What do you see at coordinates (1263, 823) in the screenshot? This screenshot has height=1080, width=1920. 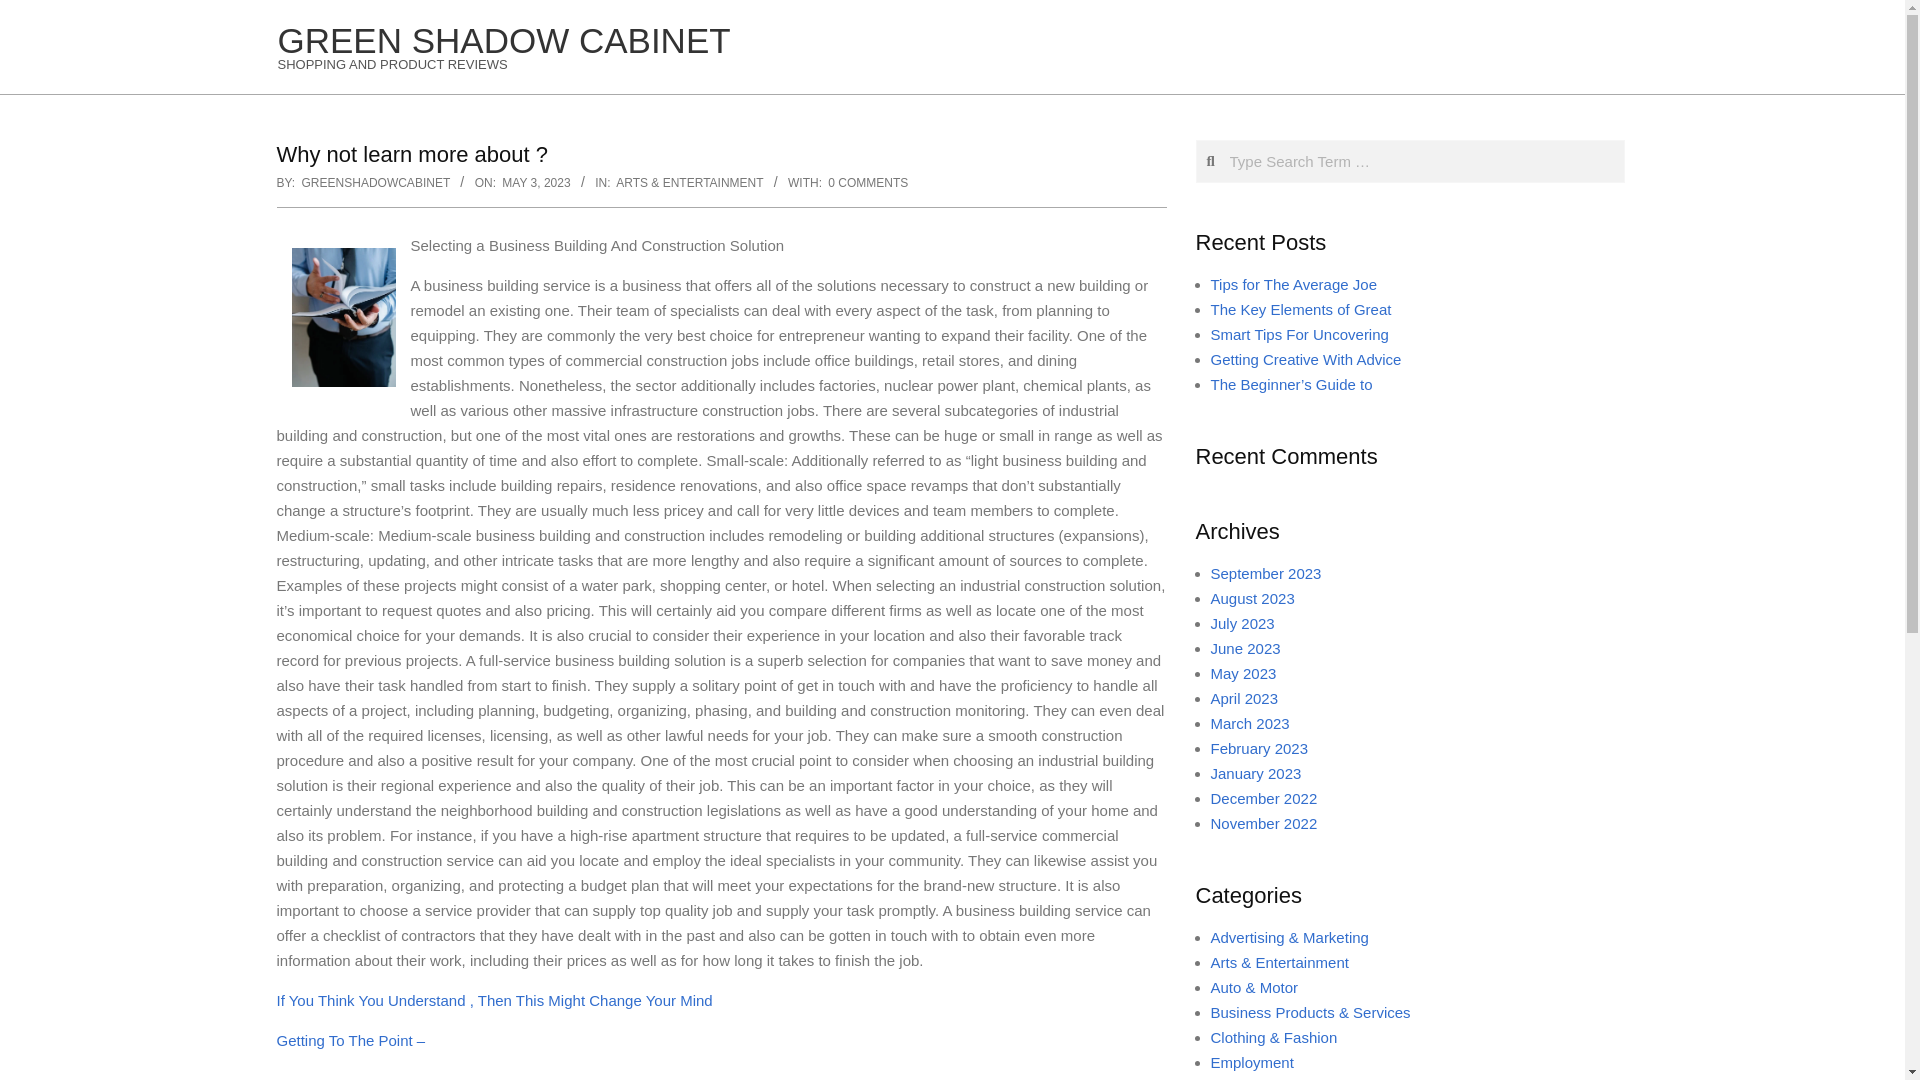 I see `November 2022` at bounding box center [1263, 823].